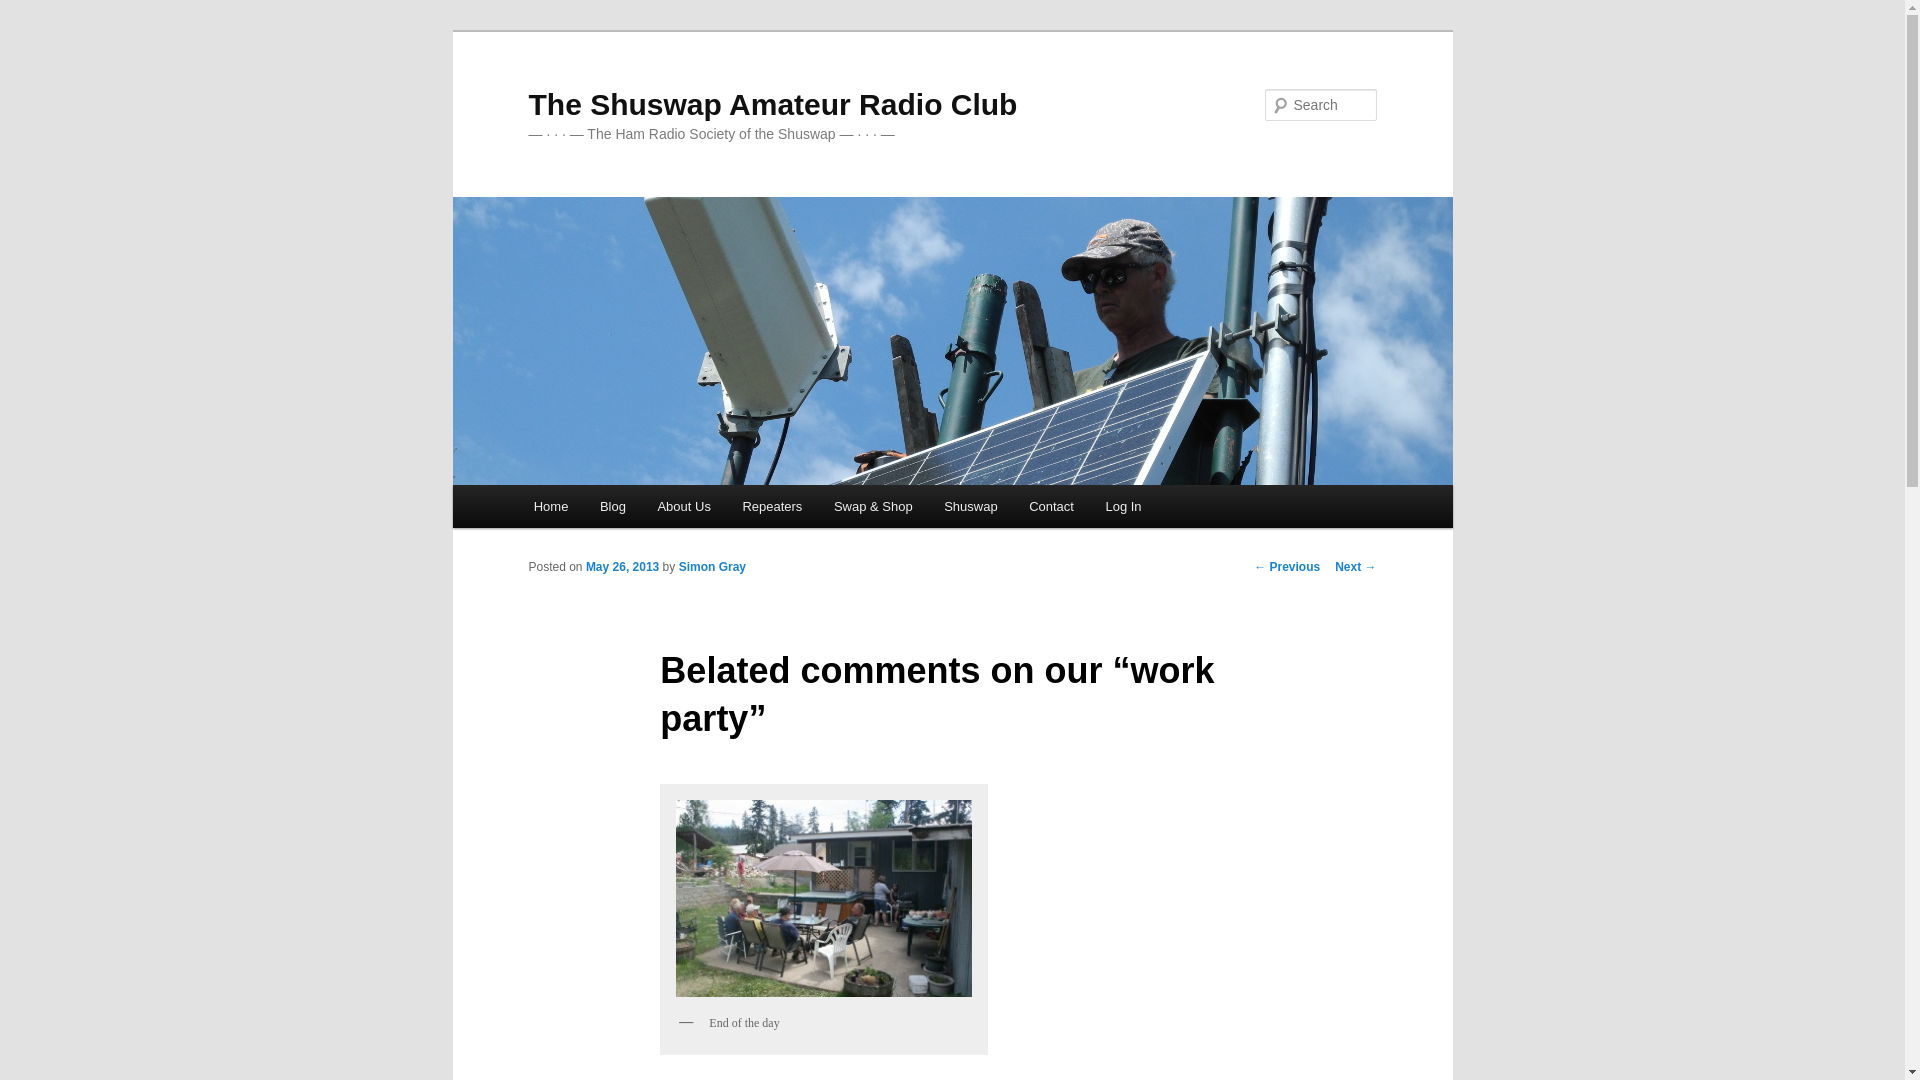 This screenshot has width=1920, height=1080. What do you see at coordinates (712, 566) in the screenshot?
I see `View all posts by Simon Gray` at bounding box center [712, 566].